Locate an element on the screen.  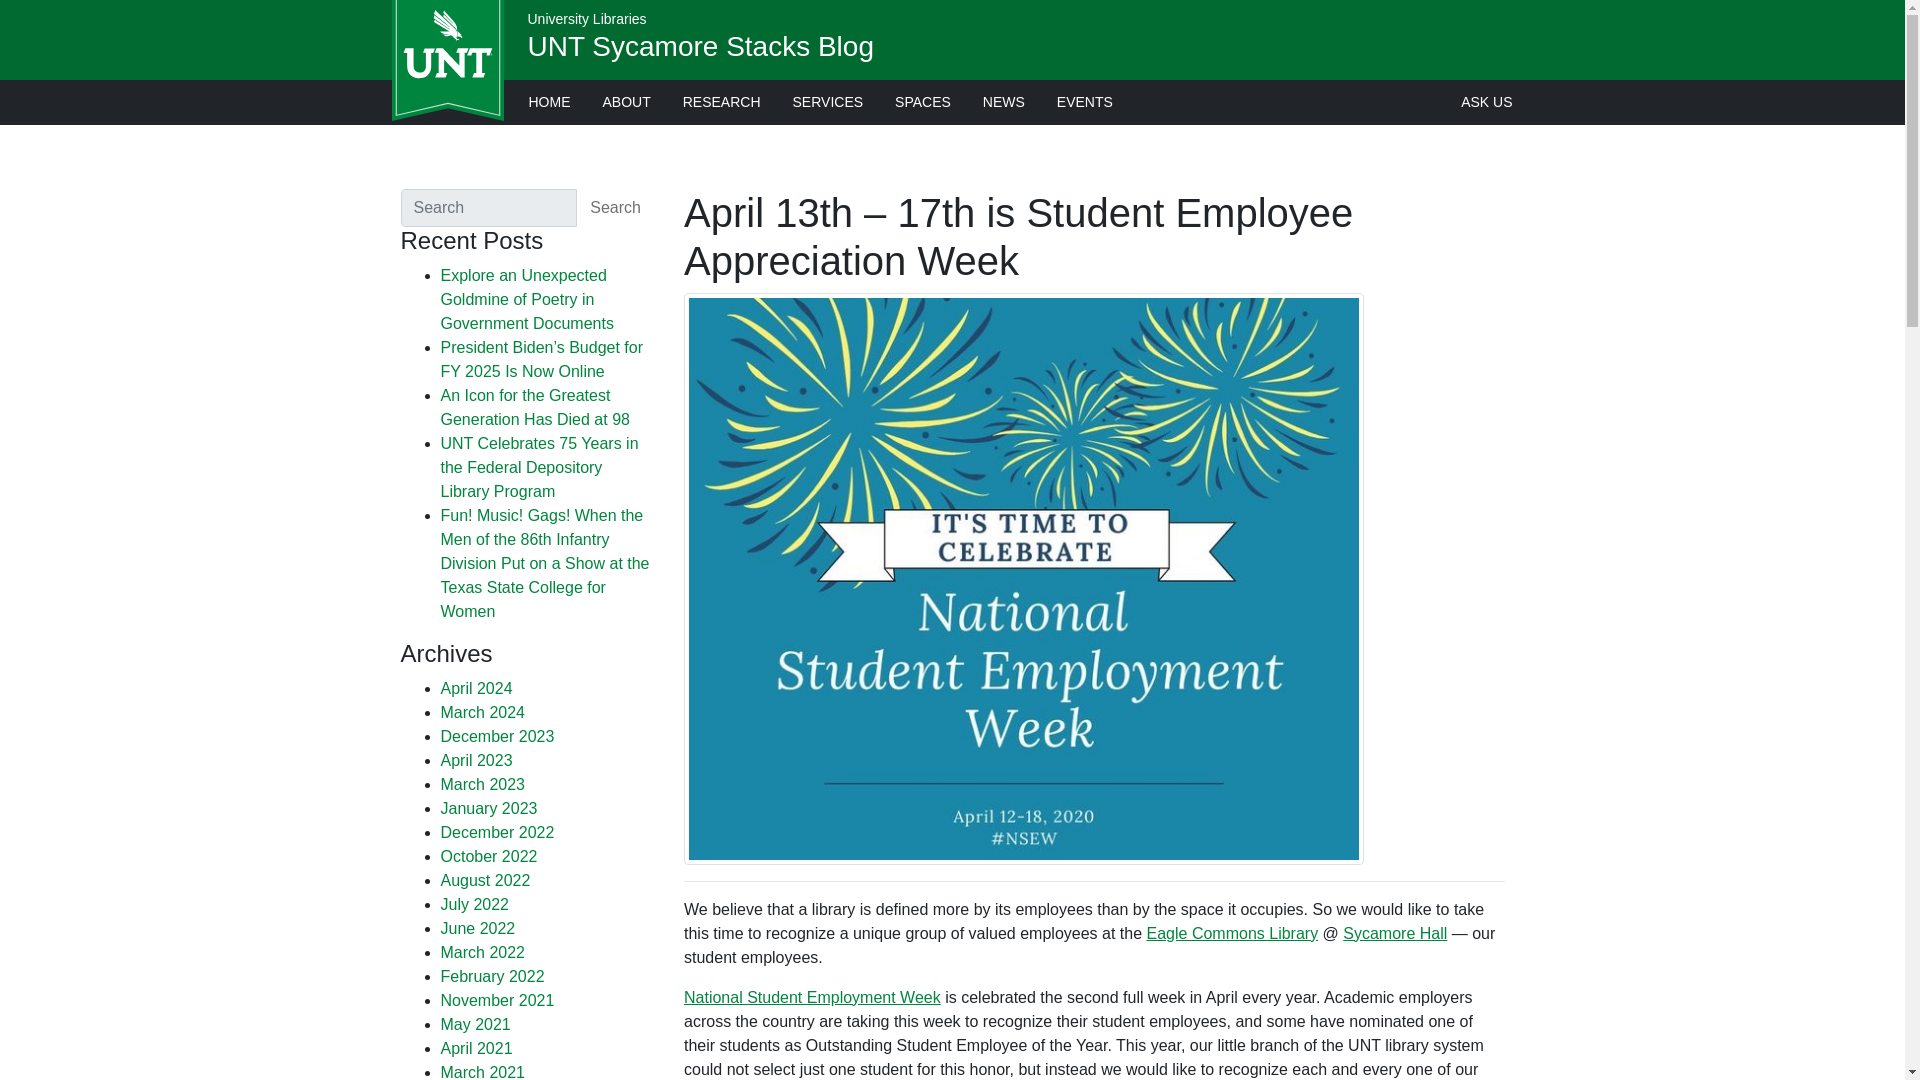
Sycamore Hall is located at coordinates (1394, 932).